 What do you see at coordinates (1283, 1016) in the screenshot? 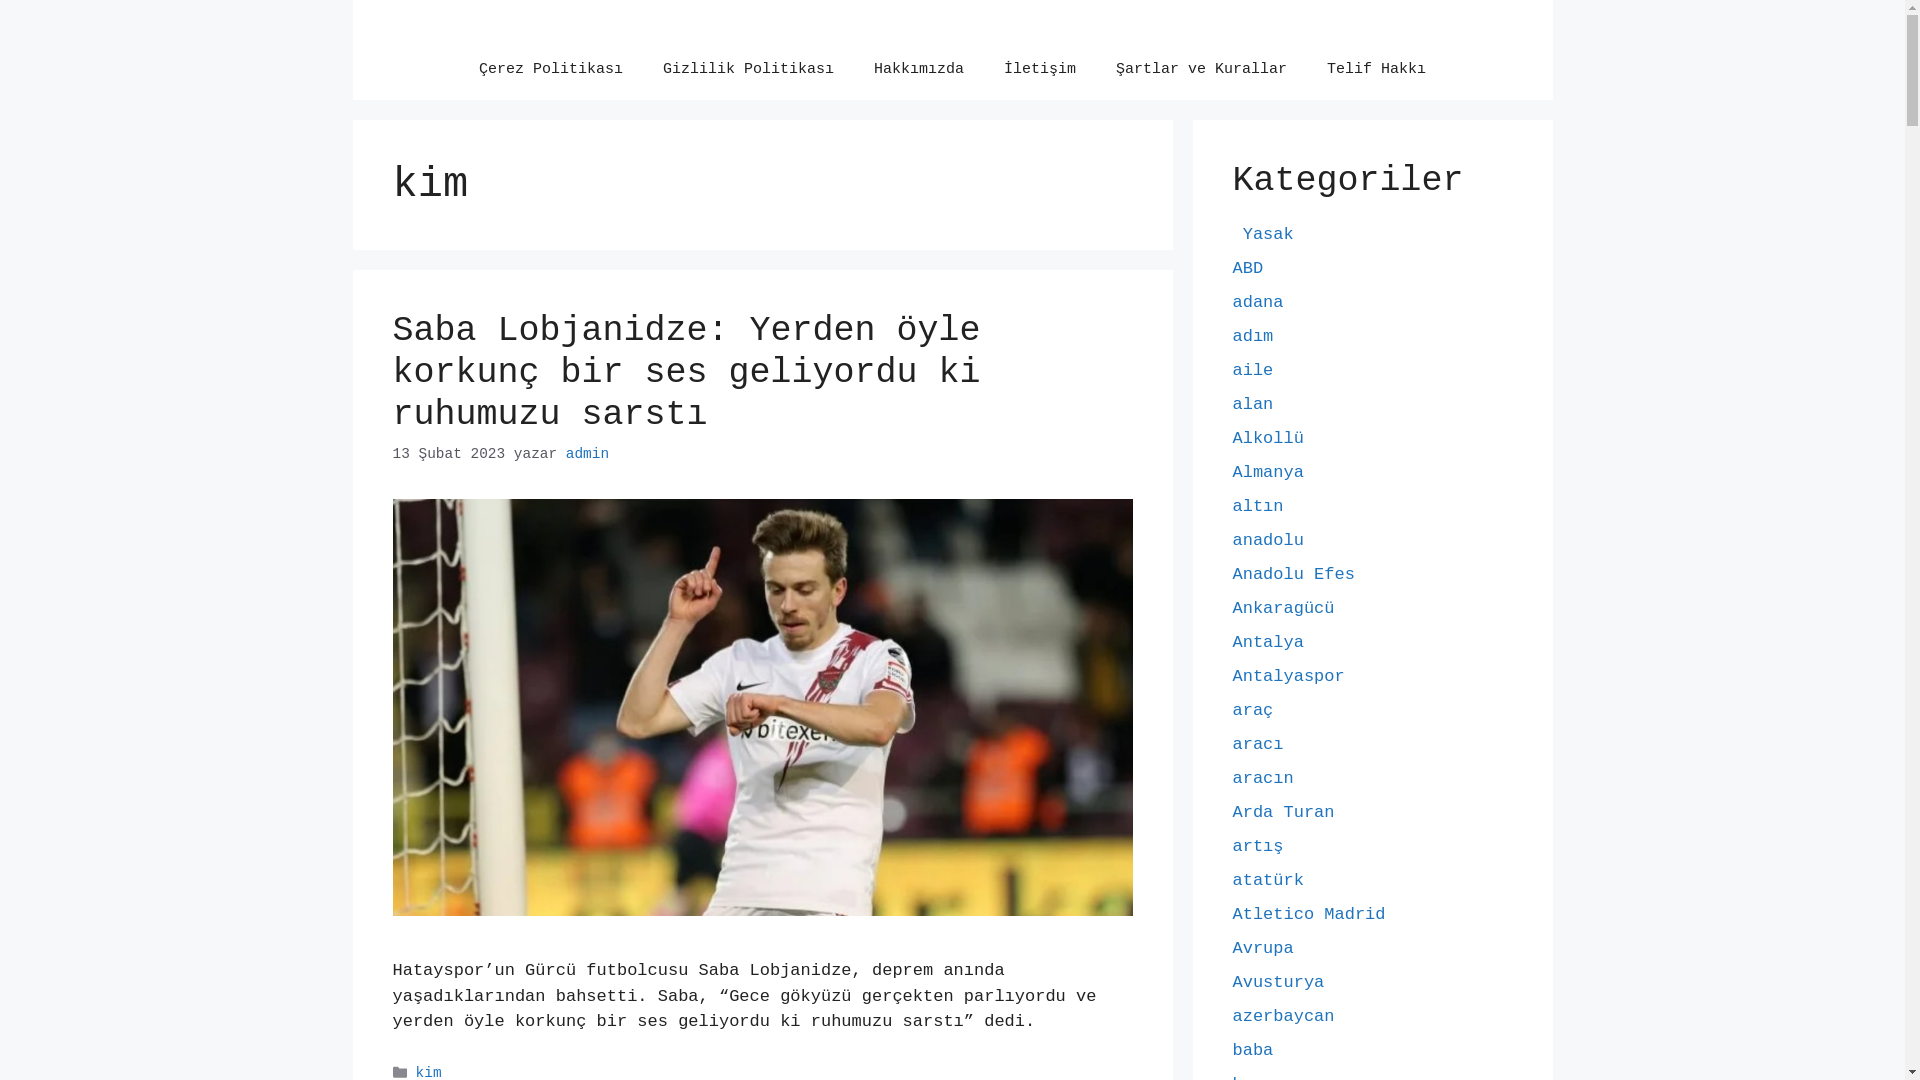
I see `azerbaycan` at bounding box center [1283, 1016].